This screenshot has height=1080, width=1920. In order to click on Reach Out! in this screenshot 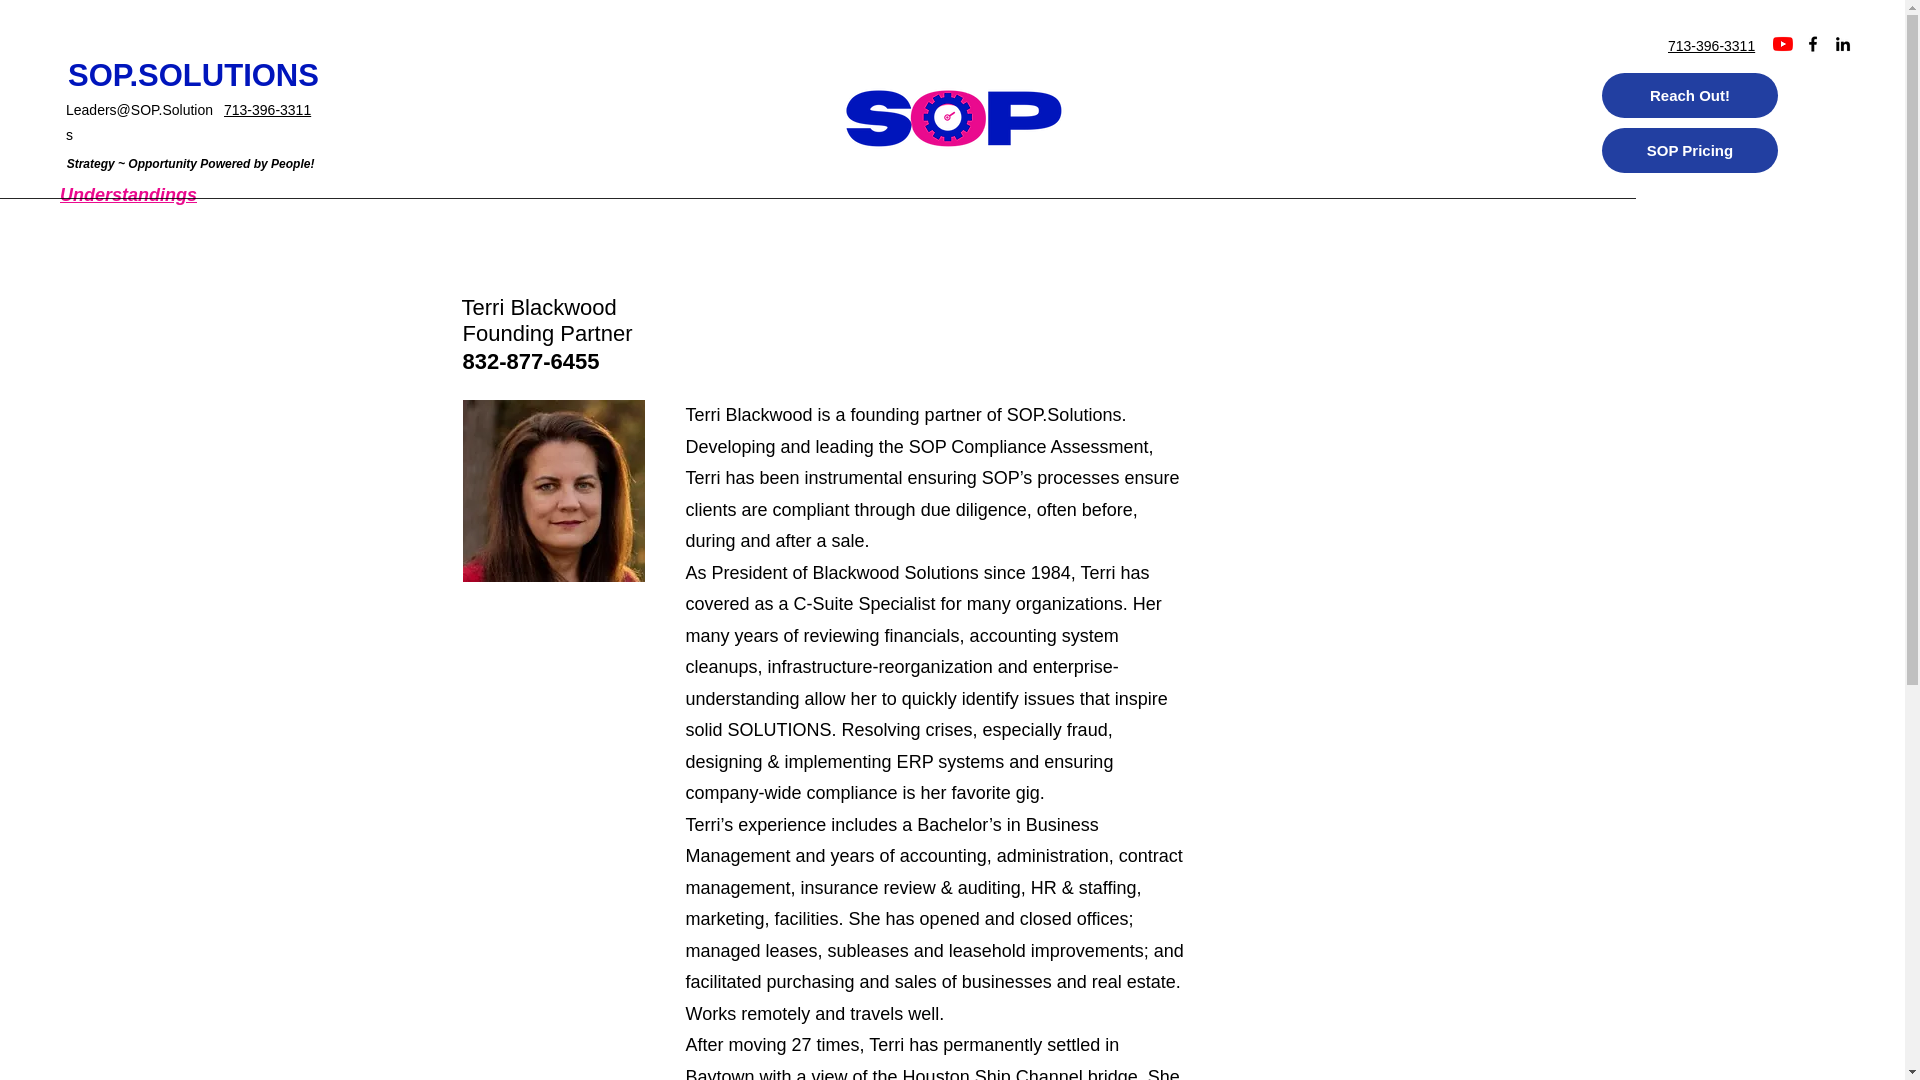, I will do `click(1689, 95)`.